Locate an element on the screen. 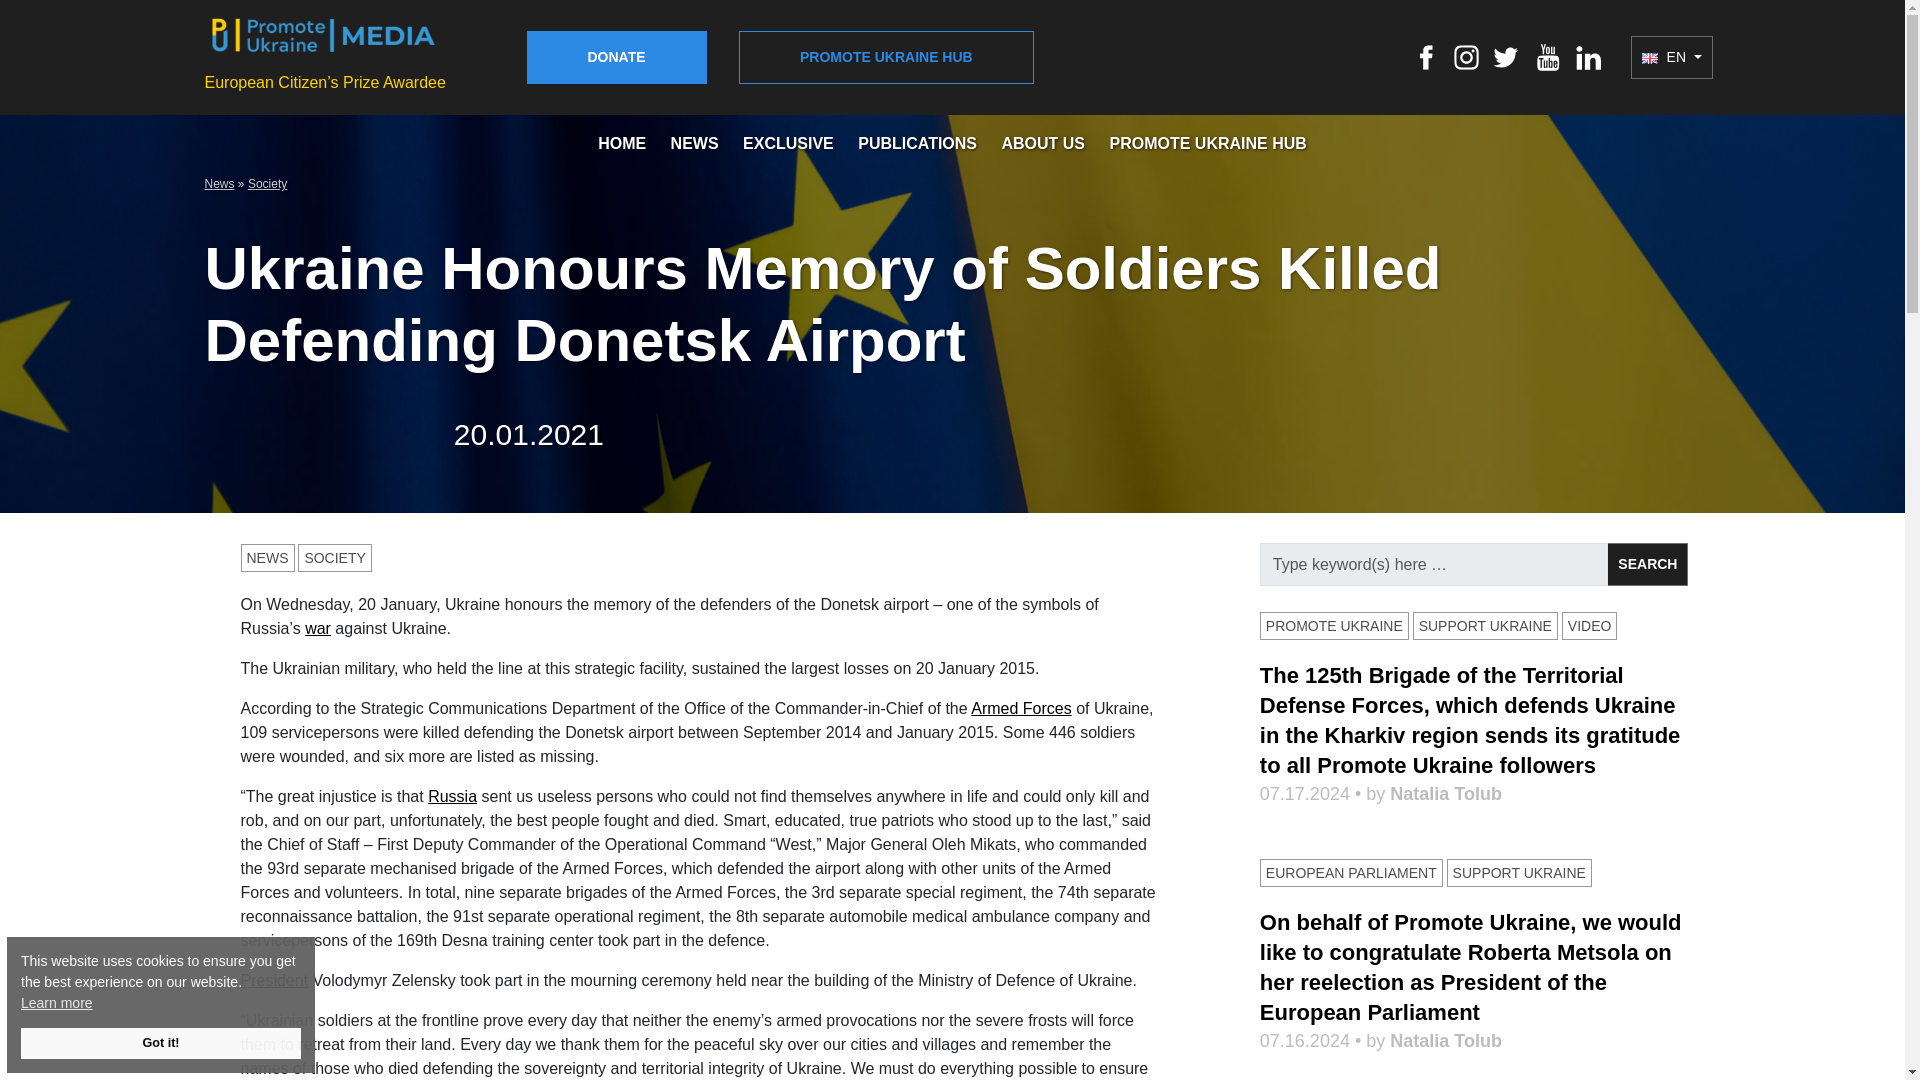 This screenshot has width=1920, height=1080. YouTube is located at coordinates (1548, 56).